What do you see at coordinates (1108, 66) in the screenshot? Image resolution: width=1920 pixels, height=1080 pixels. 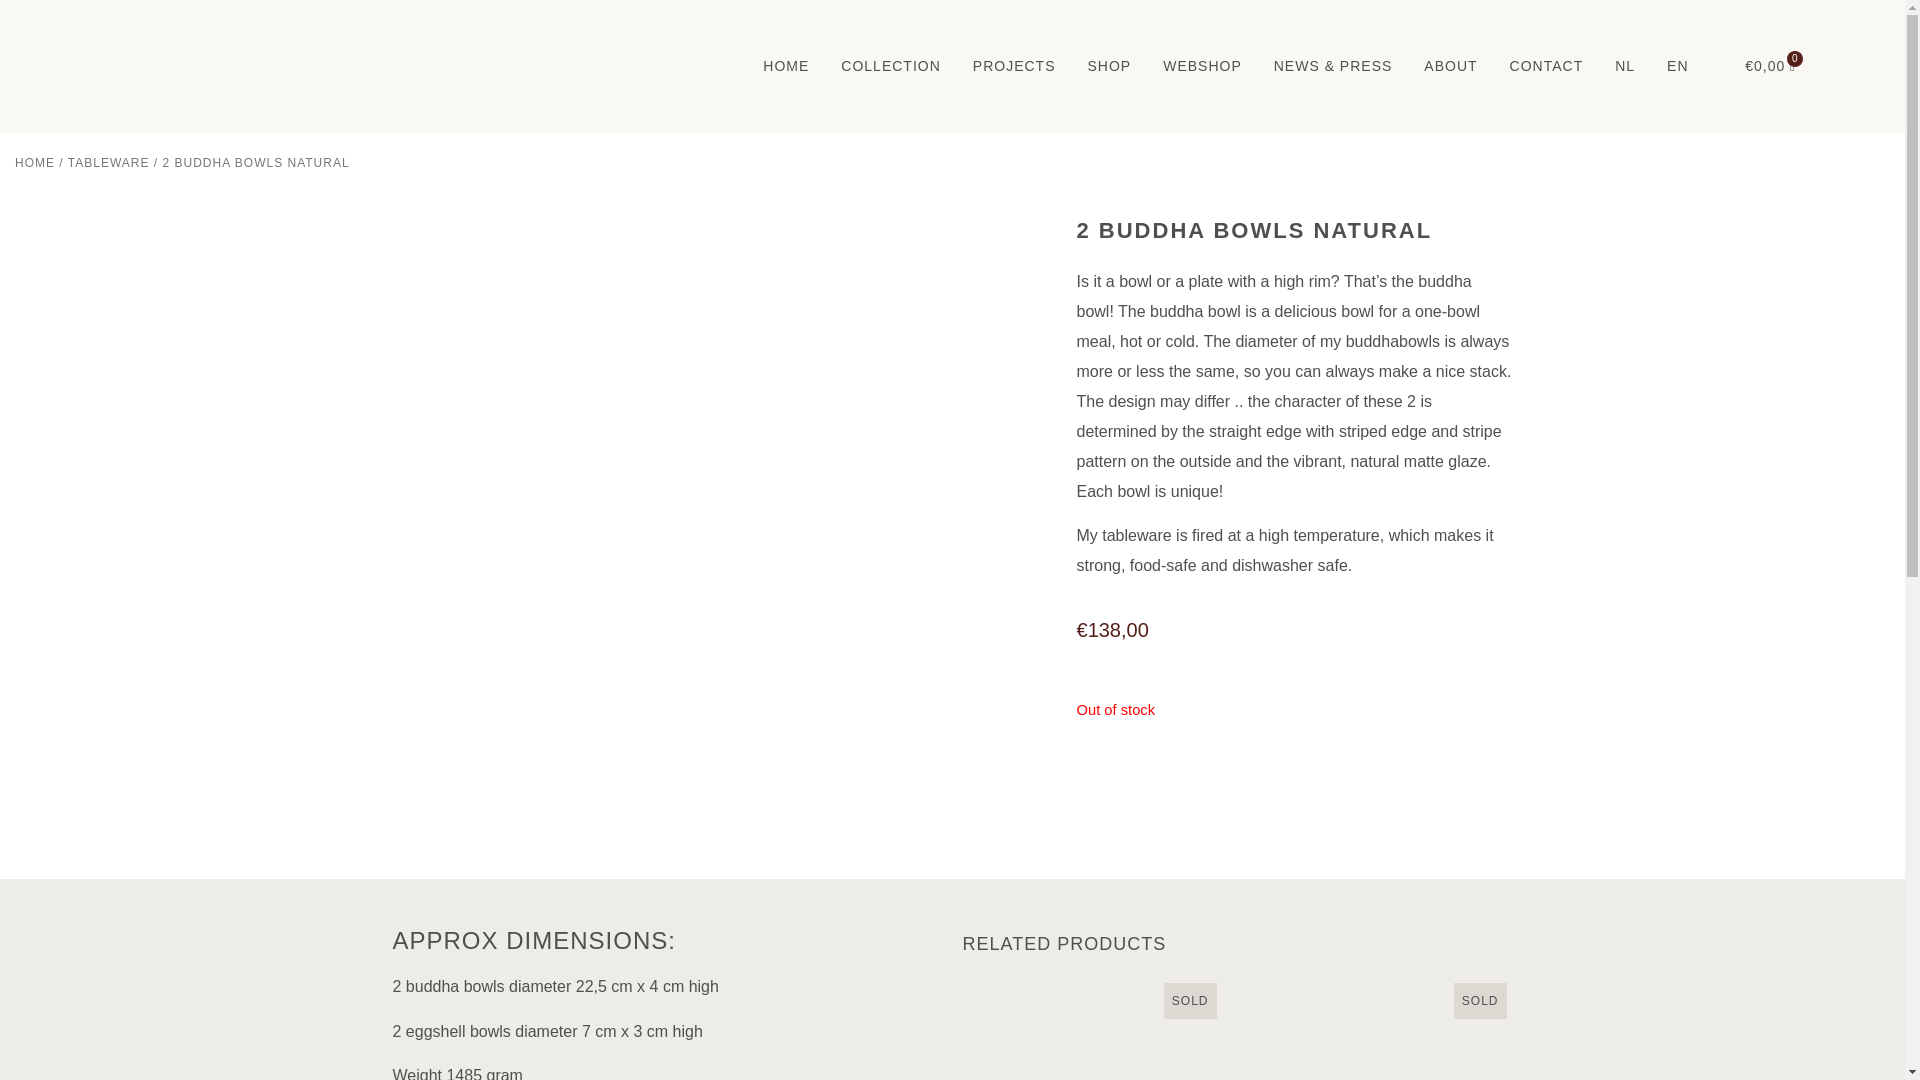 I see `SHOP` at bounding box center [1108, 66].